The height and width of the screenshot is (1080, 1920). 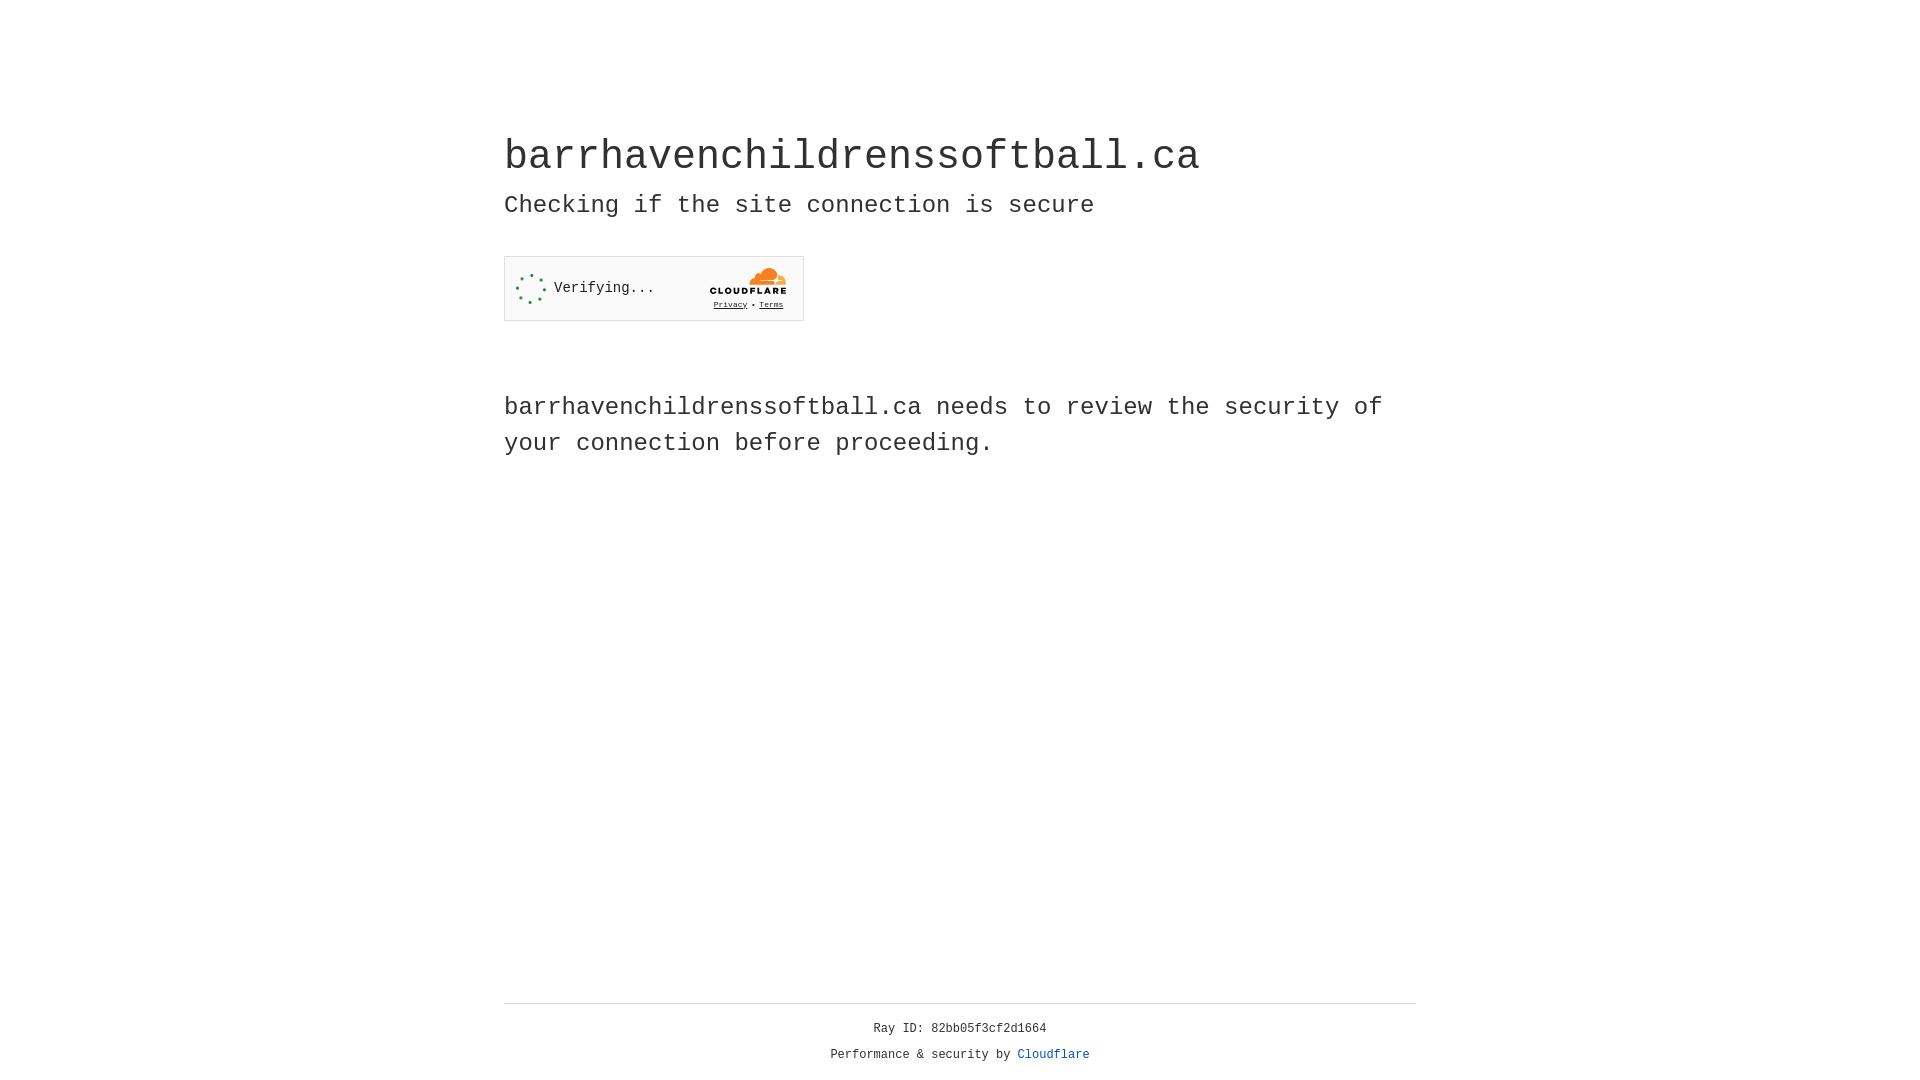 I want to click on Widget containing a Cloudflare security challenge, so click(x=654, y=288).